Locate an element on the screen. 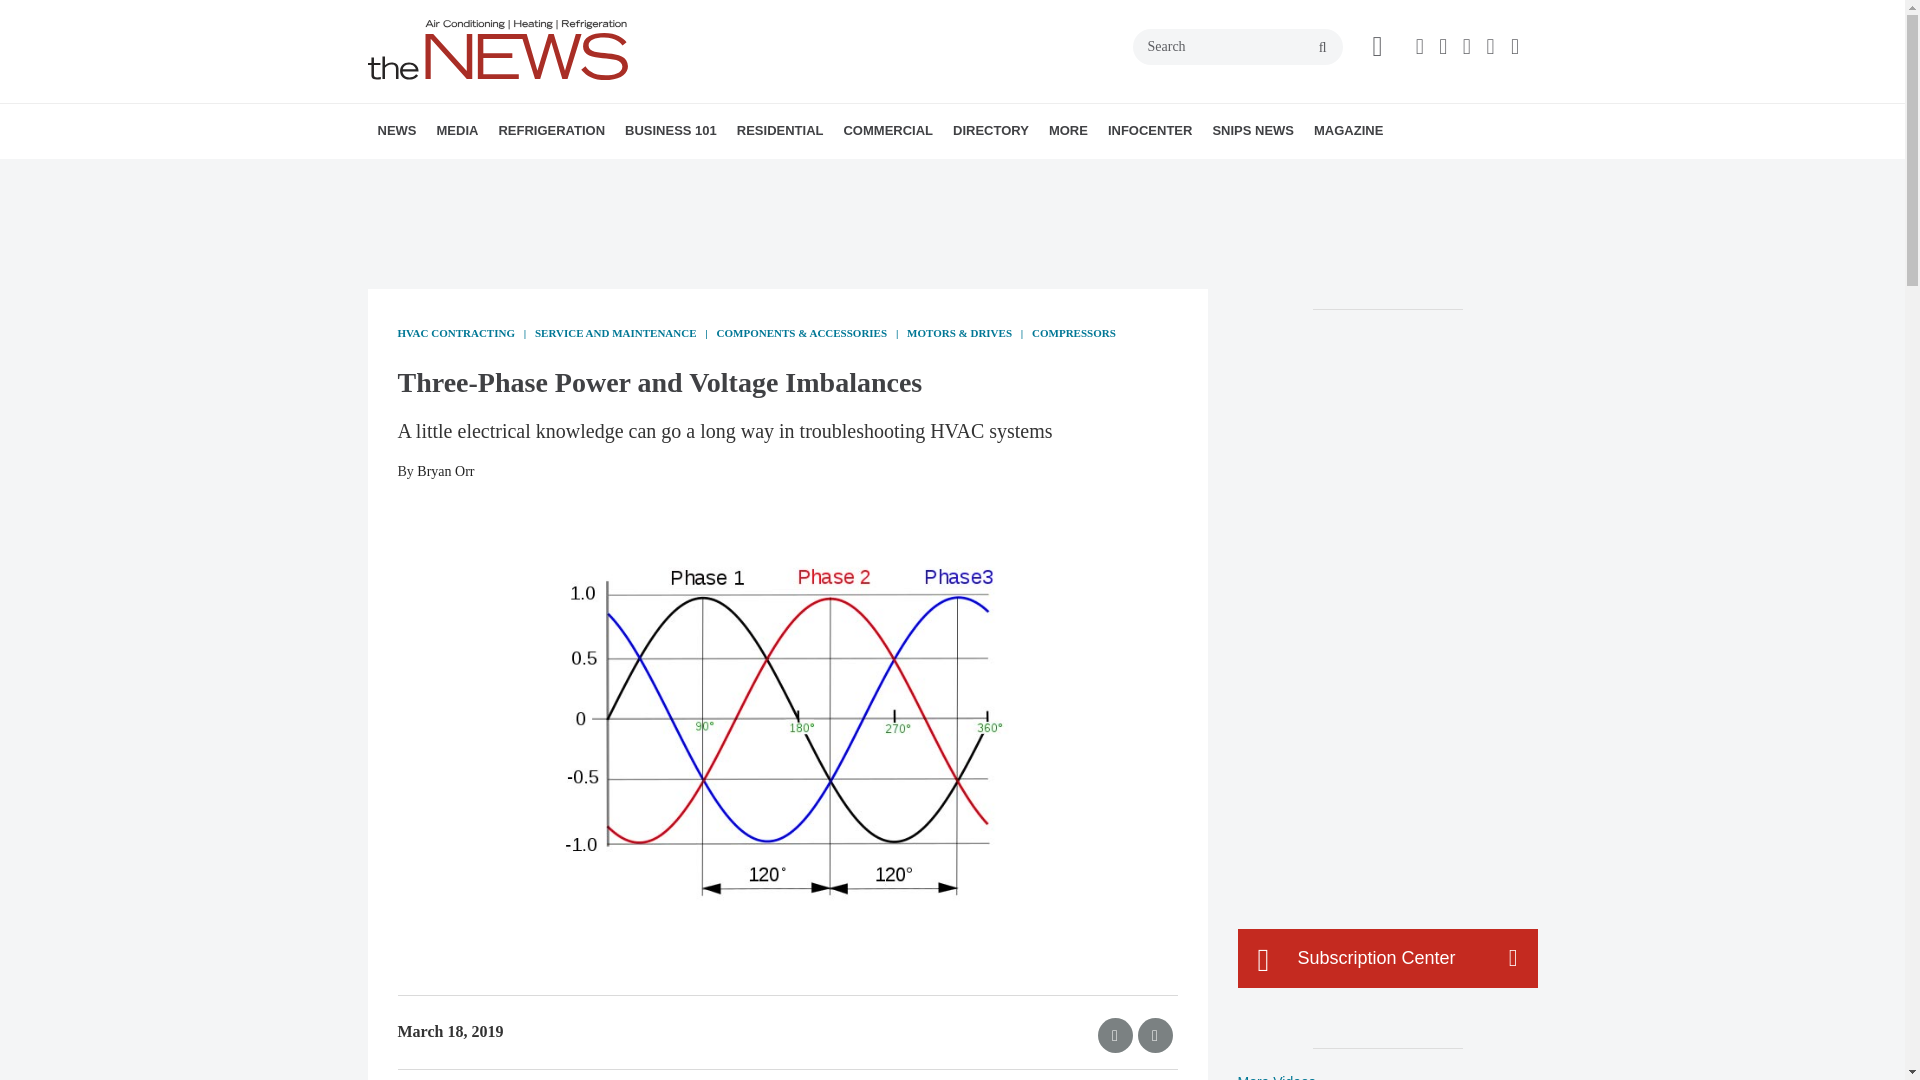  AHR EXPO 2024 VIDEOS is located at coordinates (560, 175).